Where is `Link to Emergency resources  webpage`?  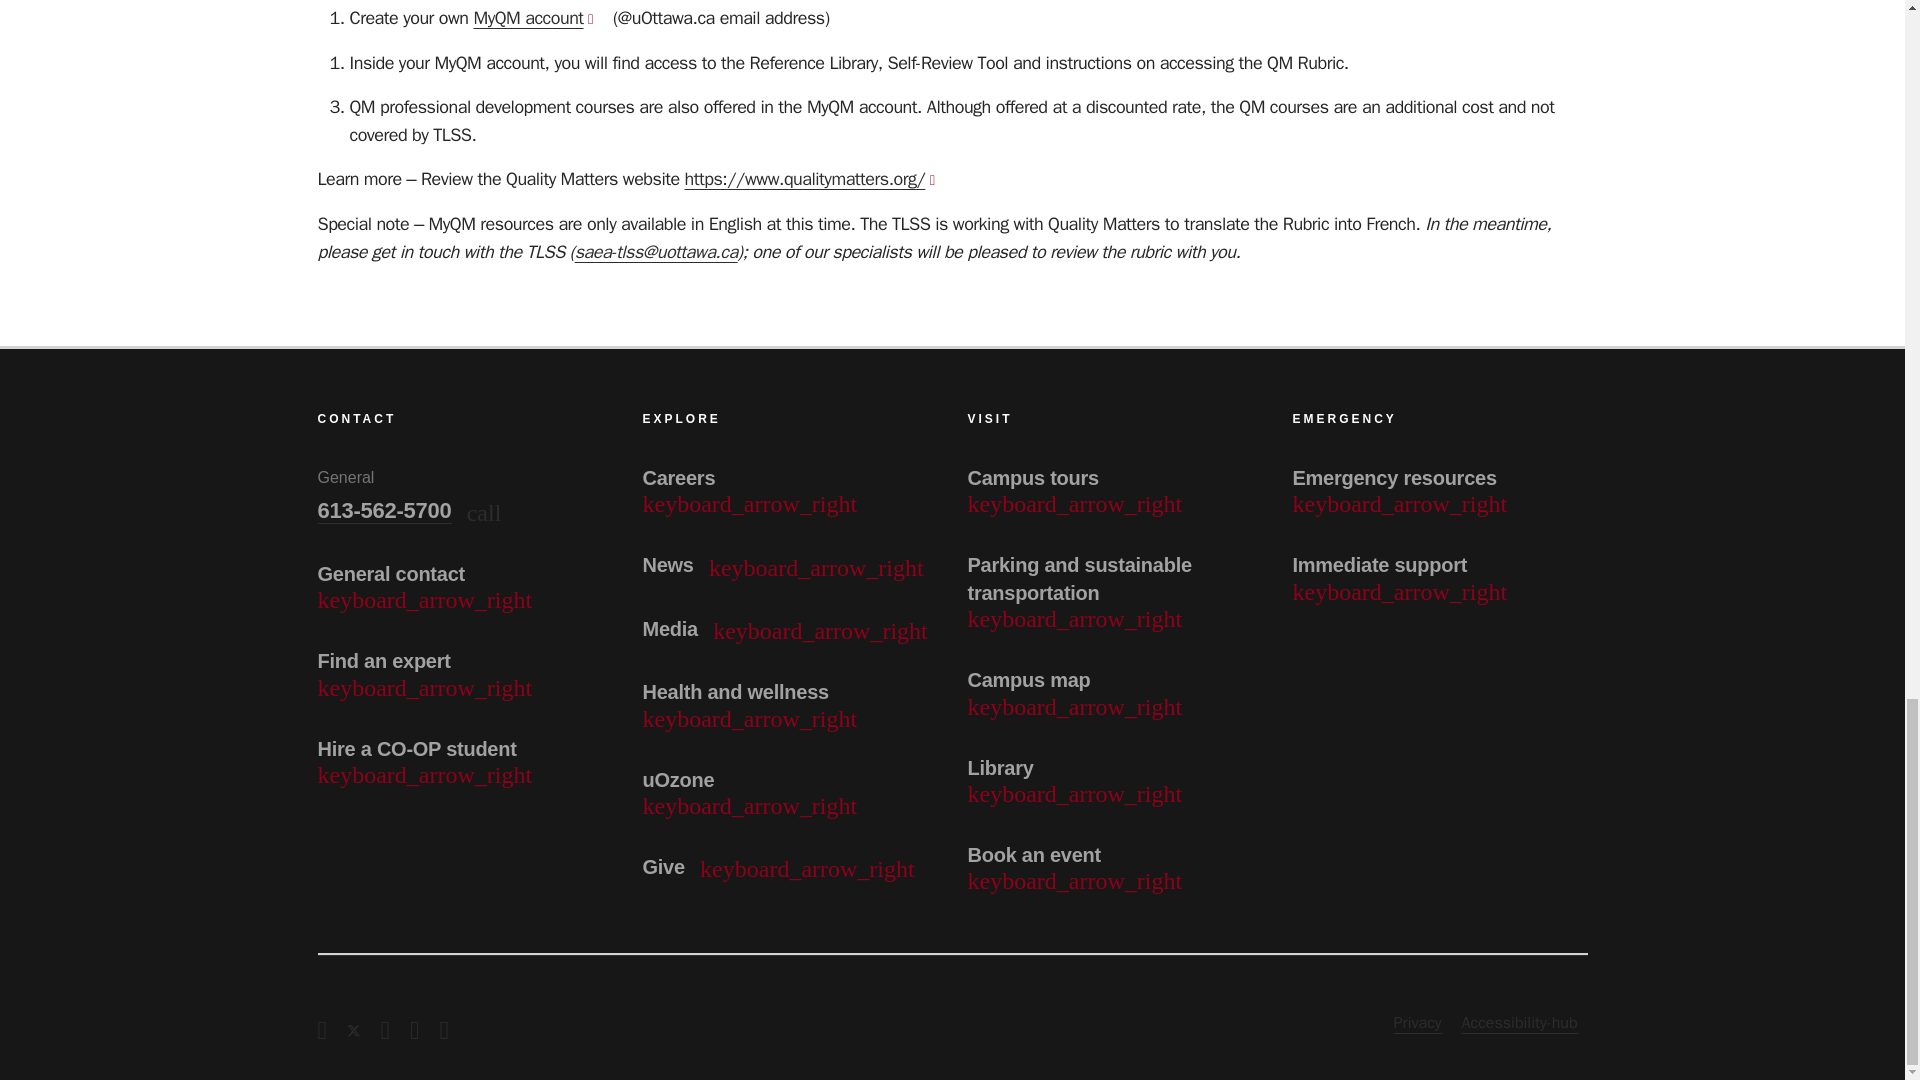
Link to Emergency resources  webpage is located at coordinates (1440, 490).